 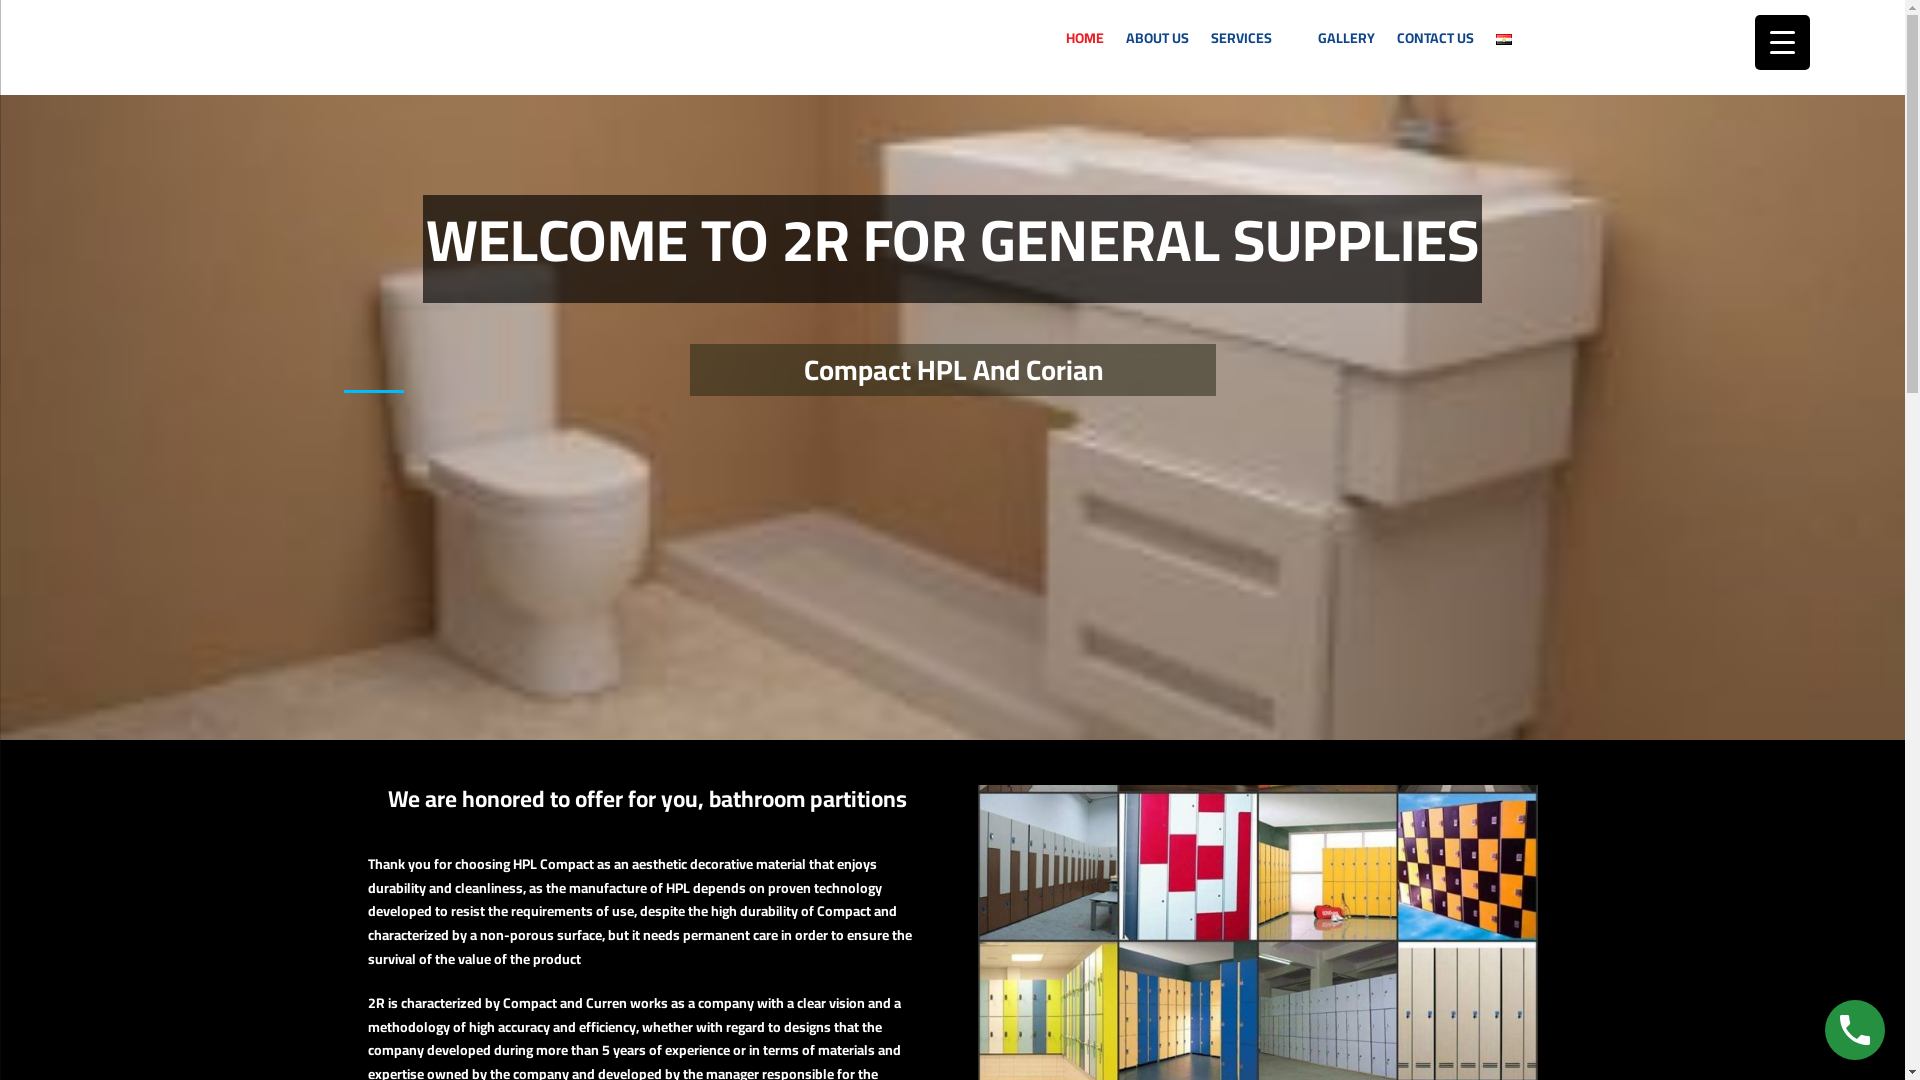 I want to click on SERVICES, so click(x=1254, y=43).